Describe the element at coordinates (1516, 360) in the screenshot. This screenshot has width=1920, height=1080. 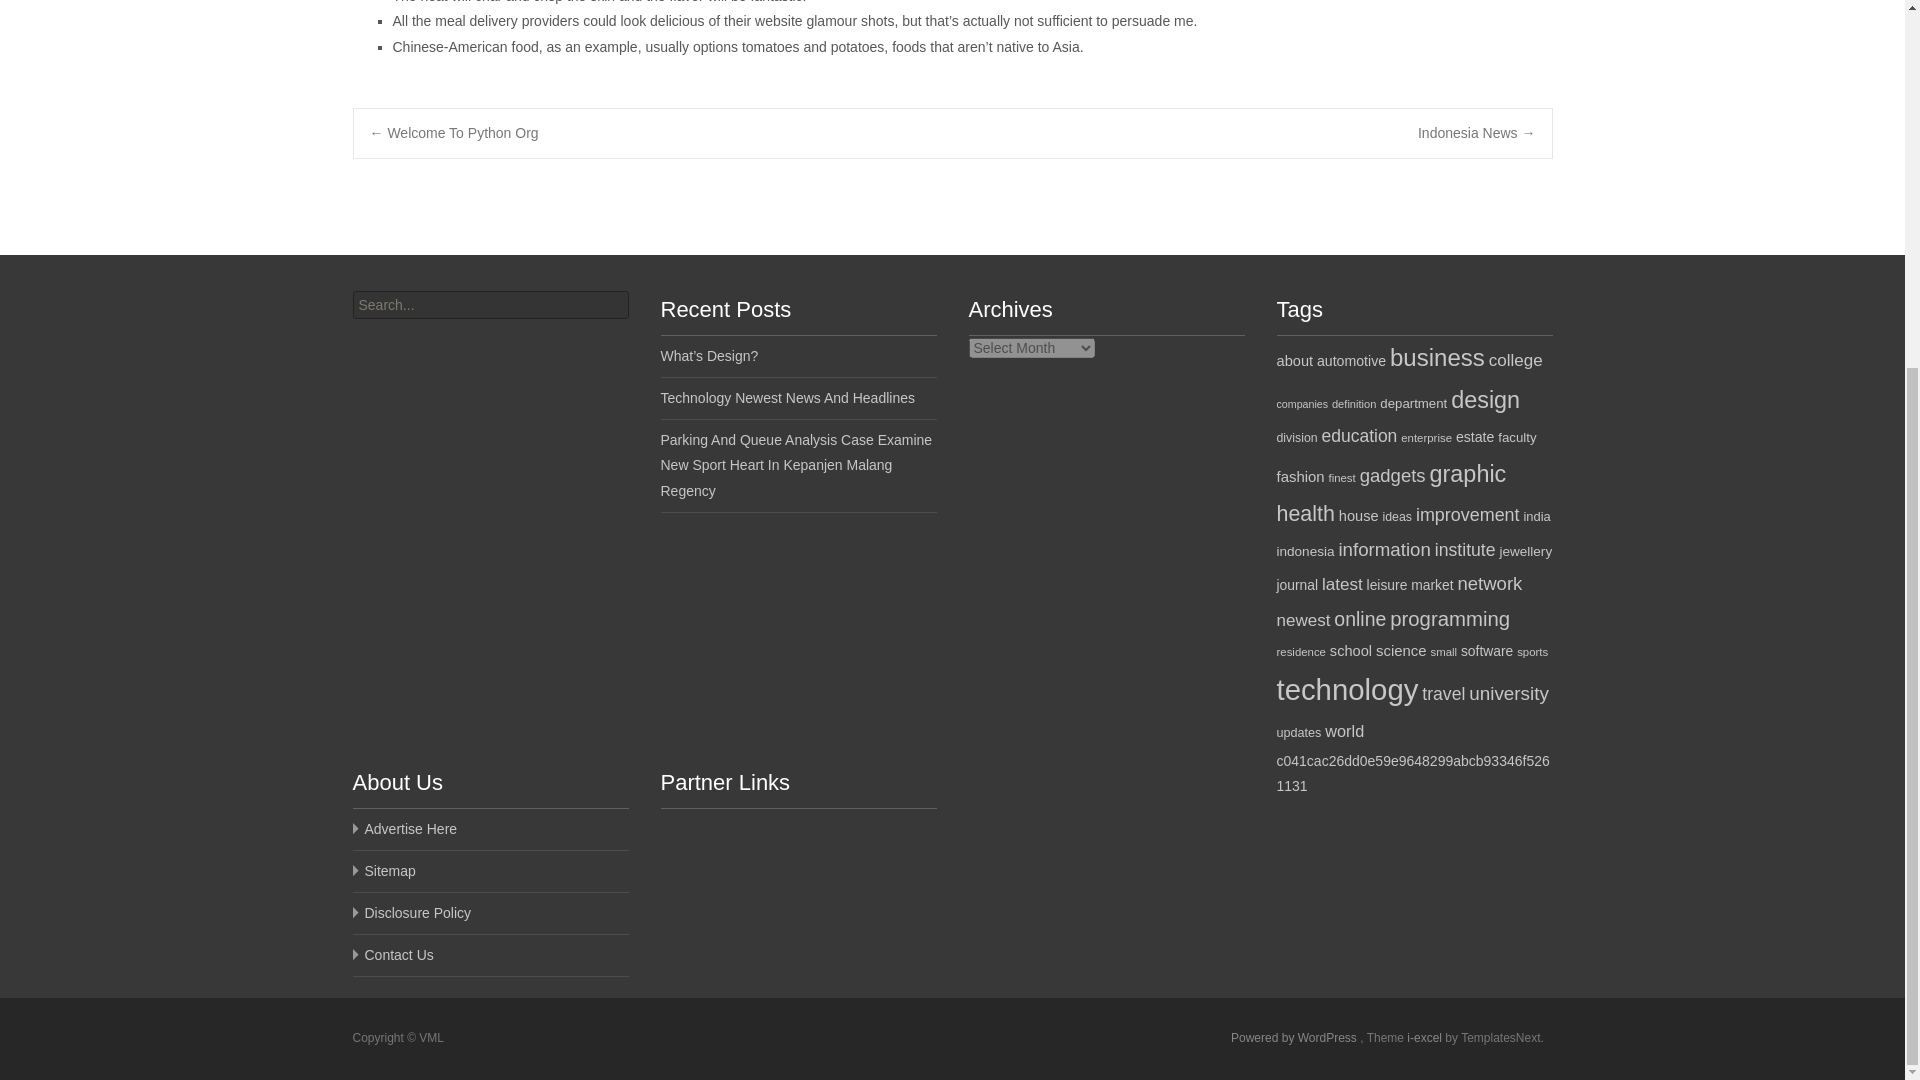
I see `college` at that location.